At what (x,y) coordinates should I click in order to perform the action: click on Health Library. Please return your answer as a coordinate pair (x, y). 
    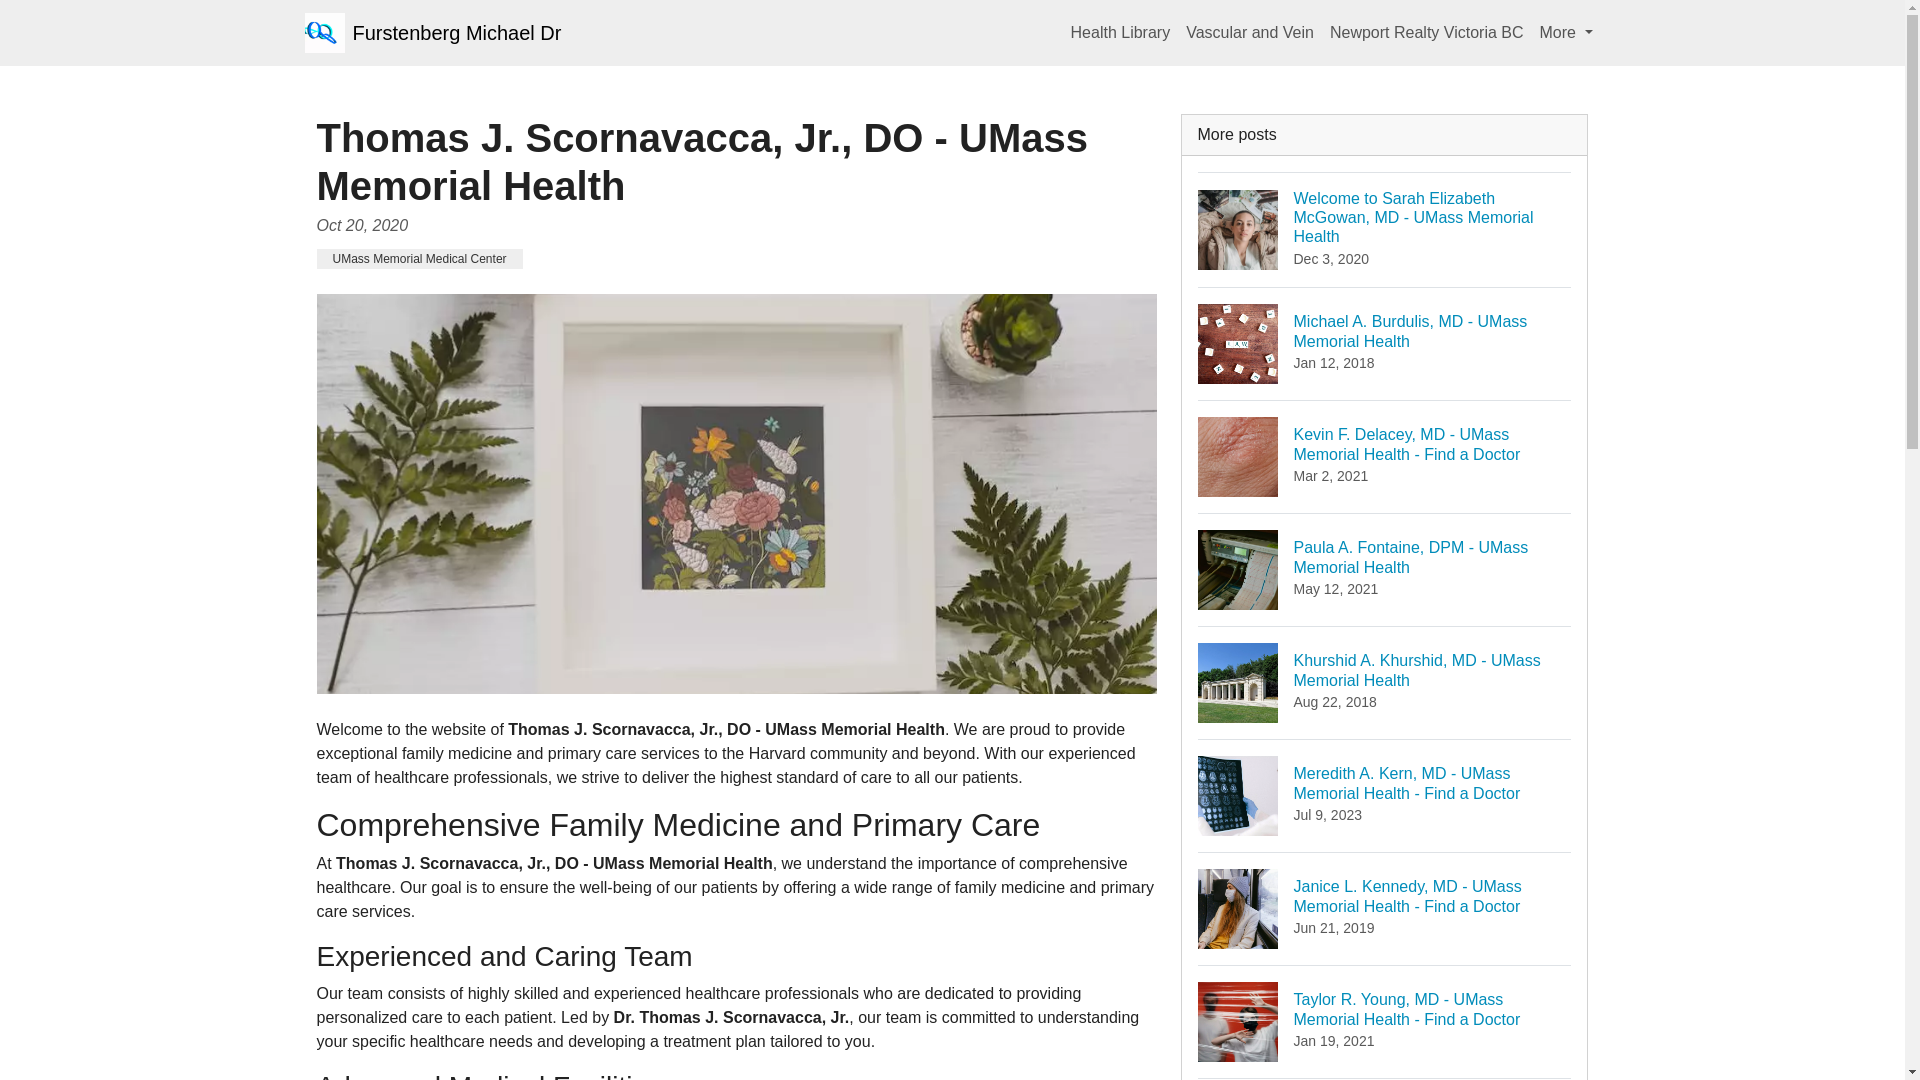
    Looking at the image, I should click on (419, 258).